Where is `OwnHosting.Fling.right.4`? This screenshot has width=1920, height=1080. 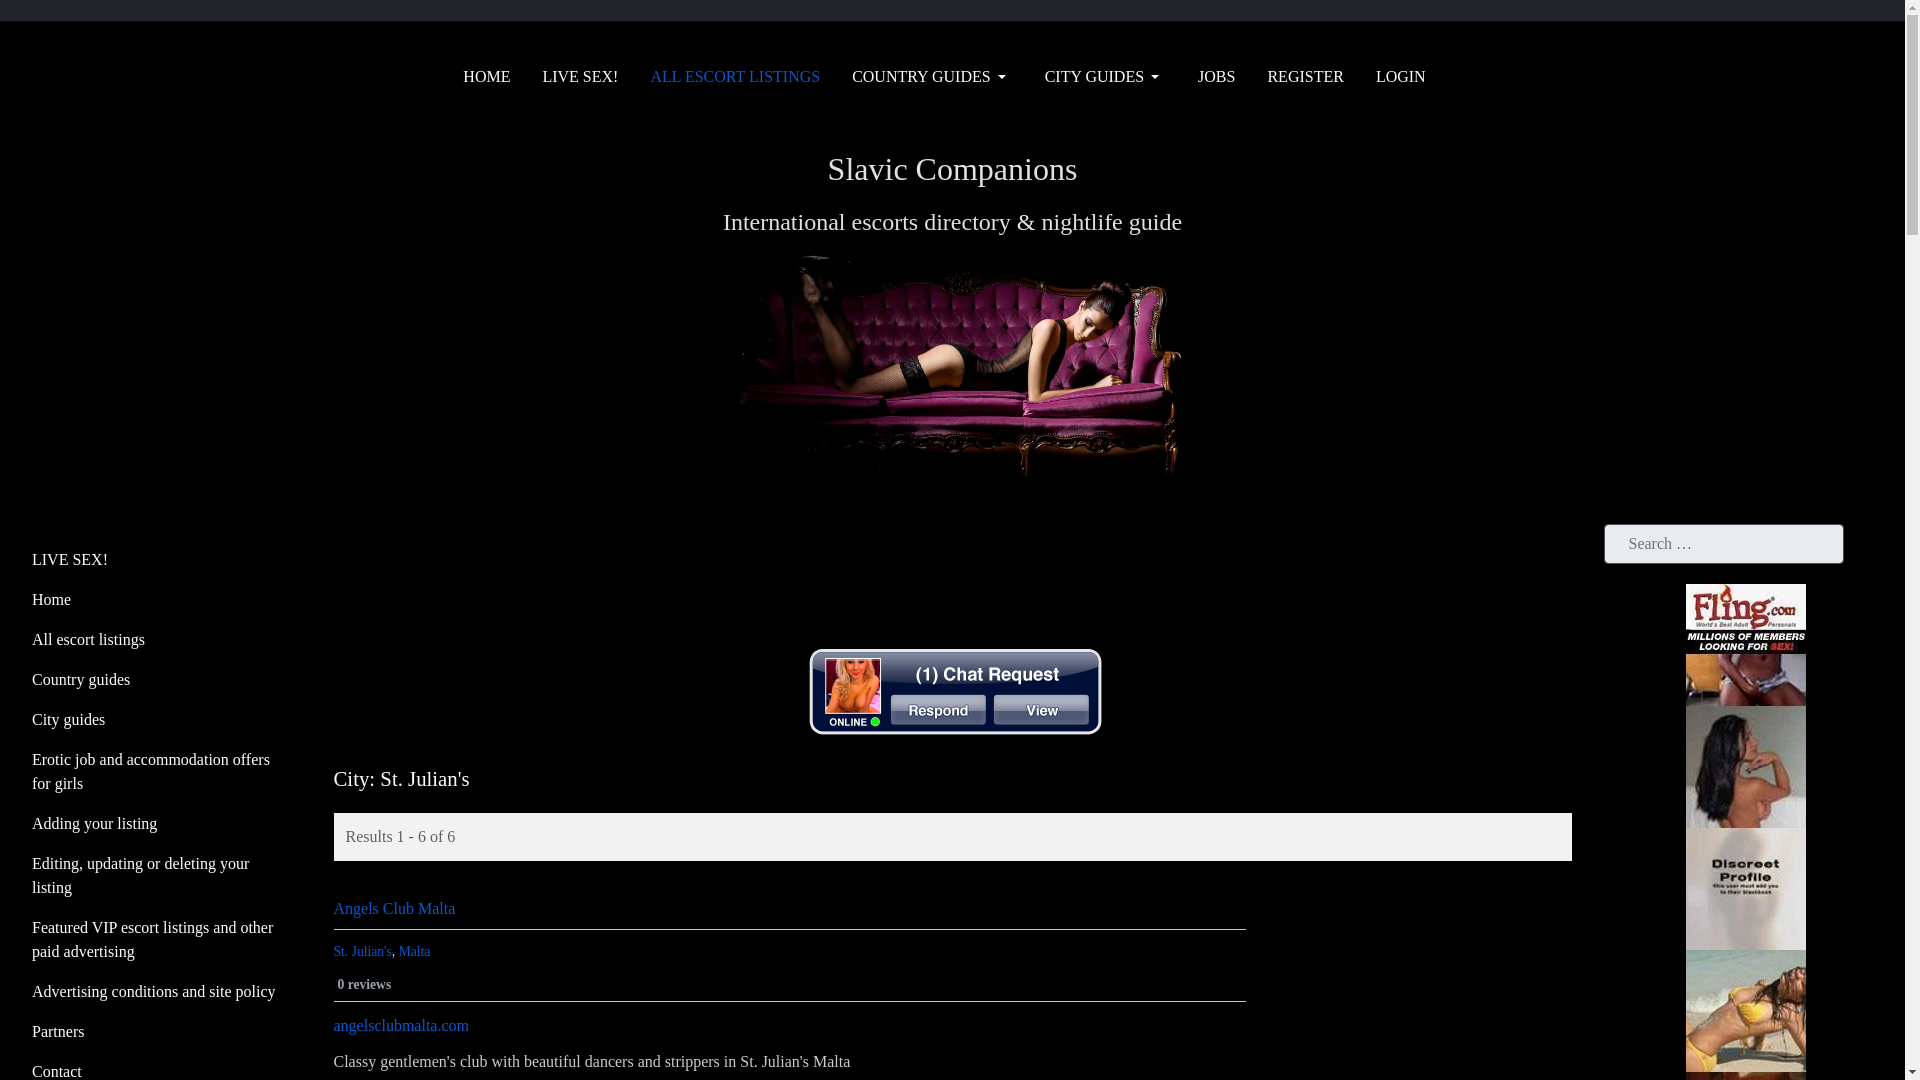
OwnHosting.Fling.right.4 is located at coordinates (1746, 882).